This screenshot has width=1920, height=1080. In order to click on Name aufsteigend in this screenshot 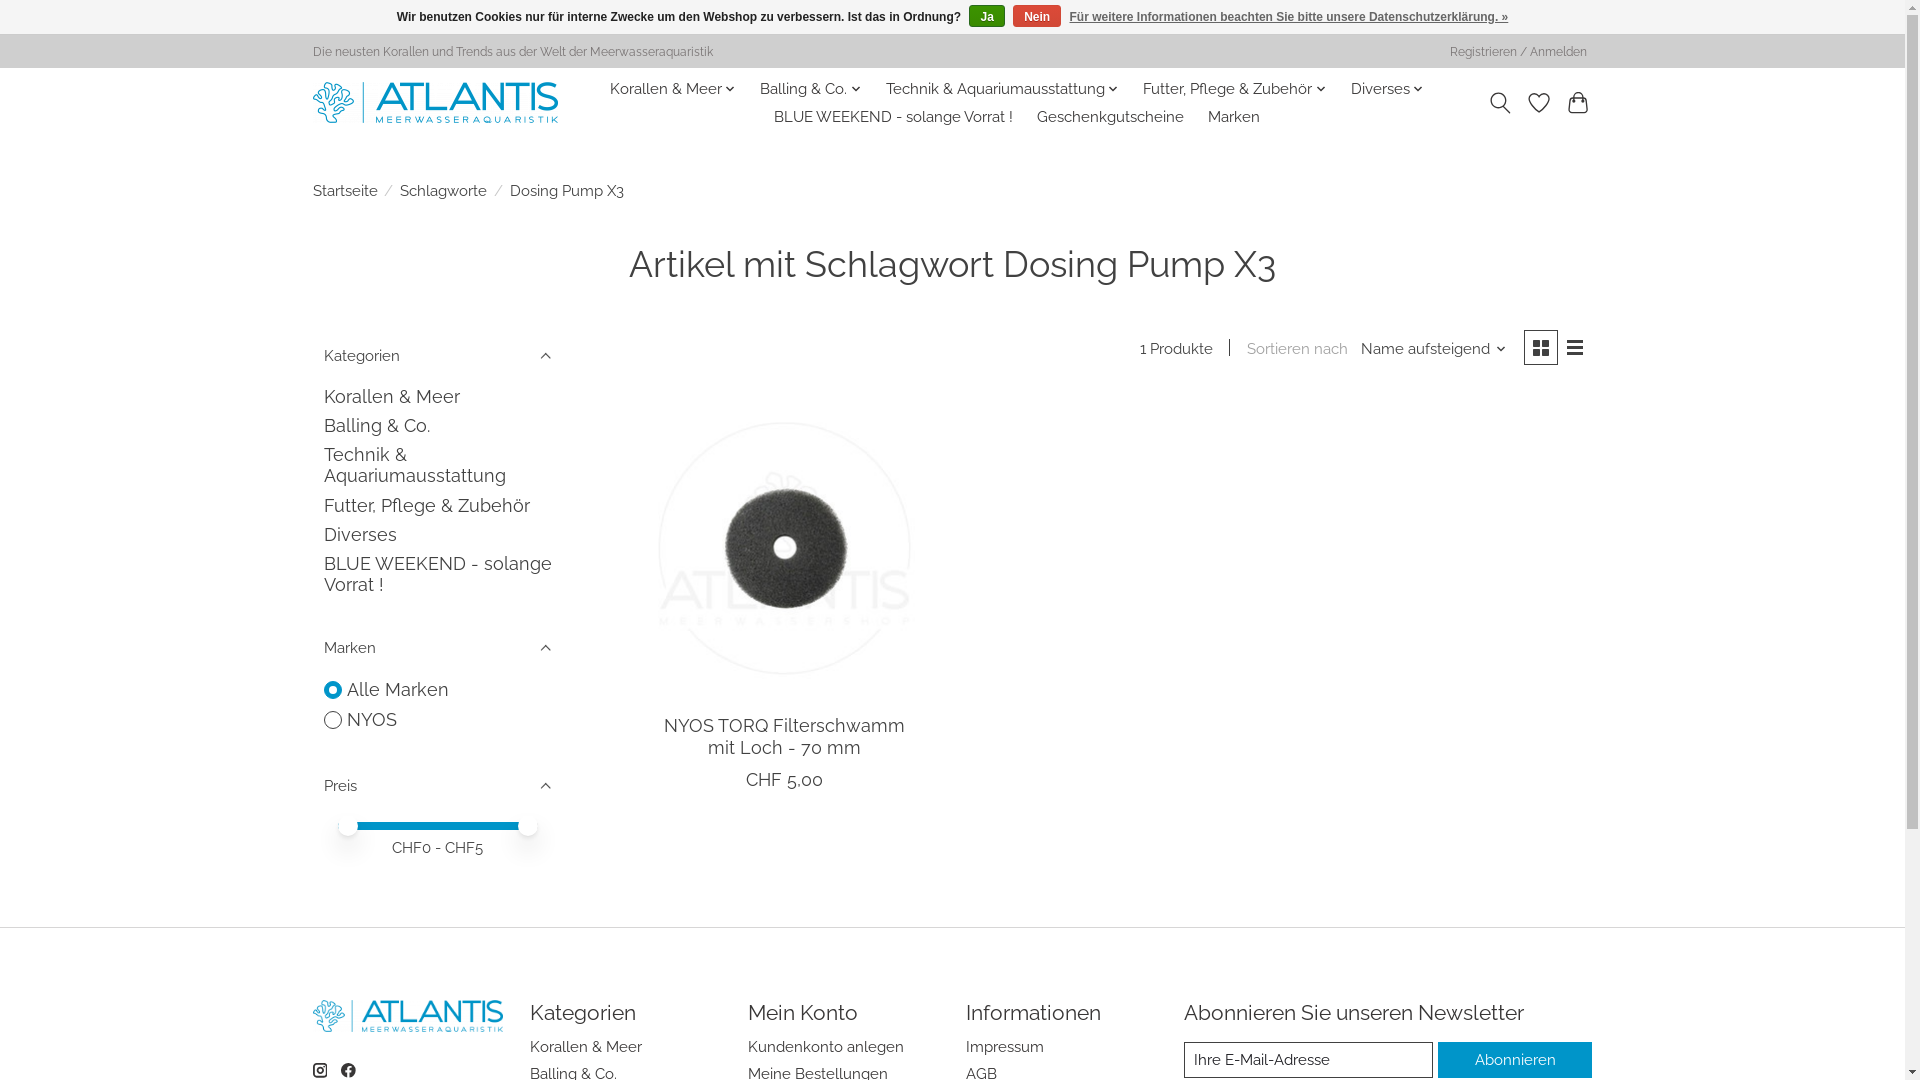, I will do `click(1434, 348)`.